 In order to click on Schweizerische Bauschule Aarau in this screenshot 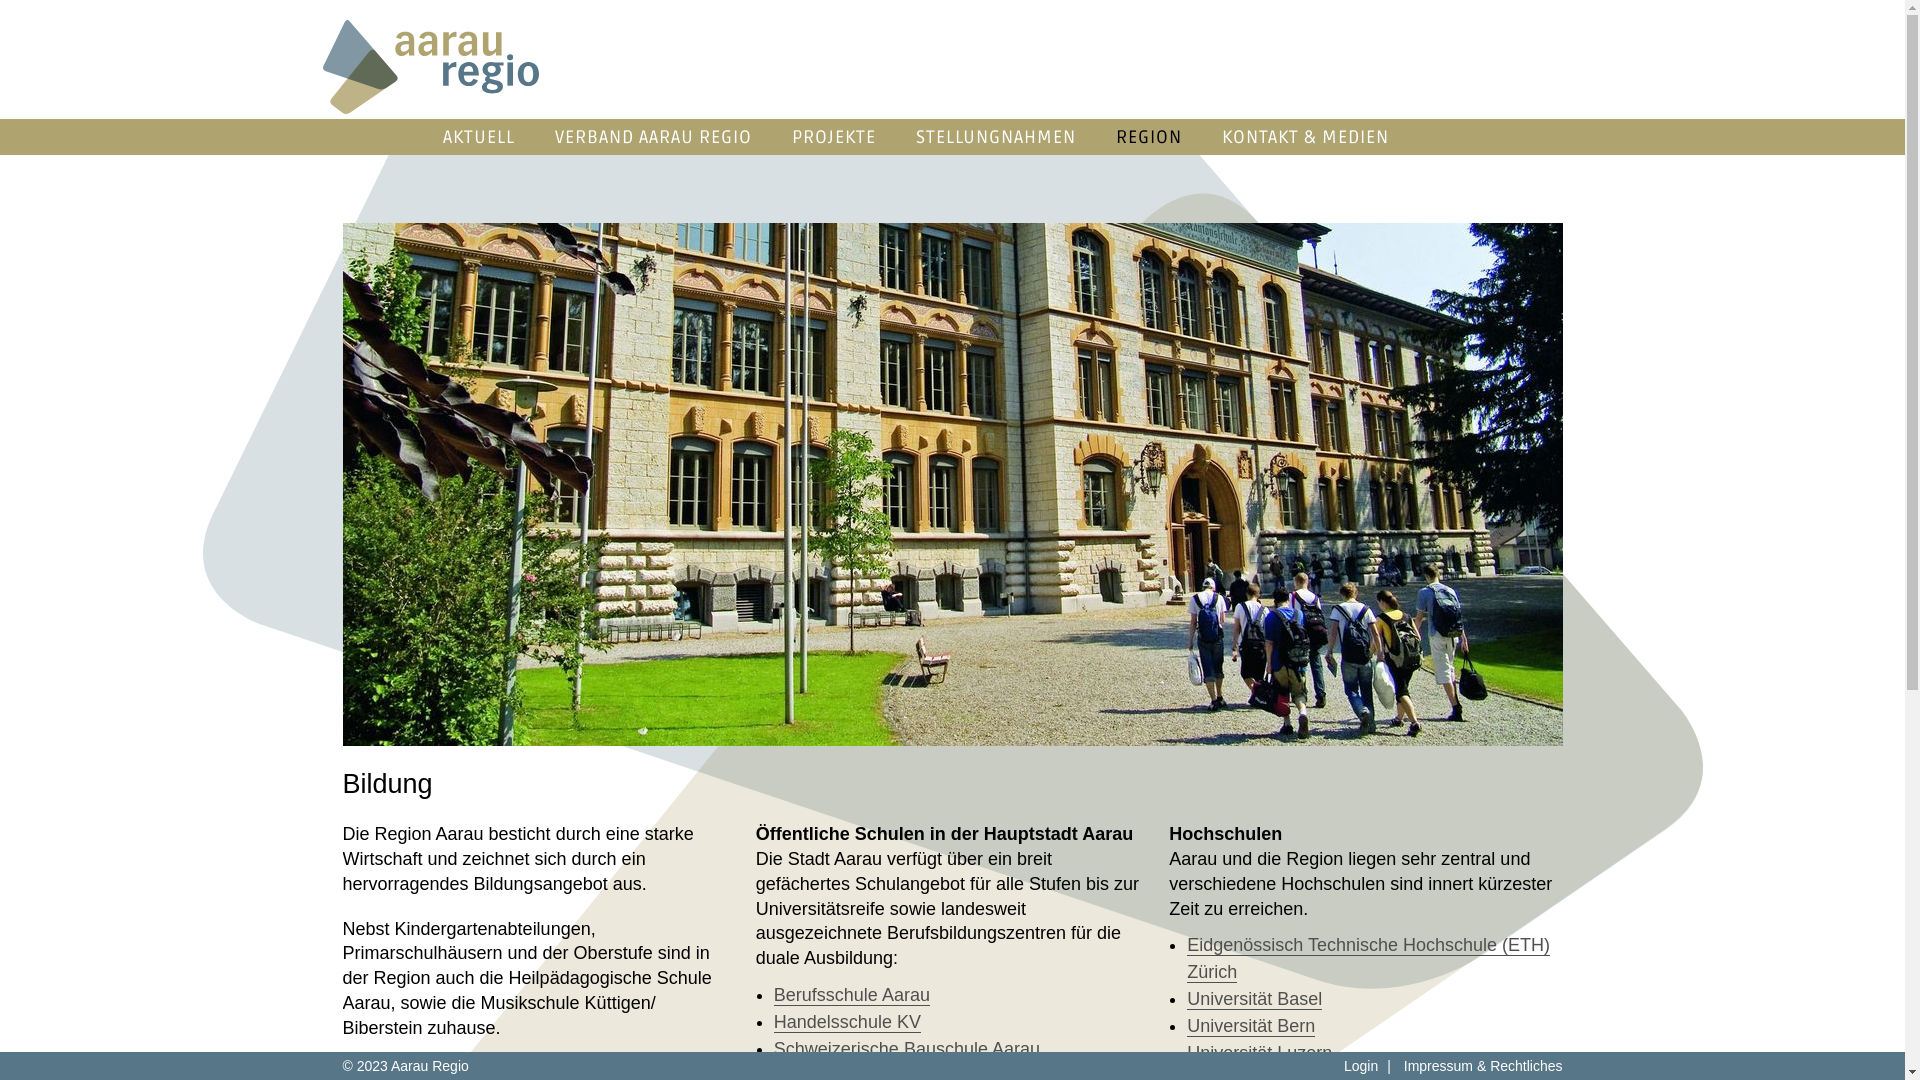, I will do `click(907, 1050)`.